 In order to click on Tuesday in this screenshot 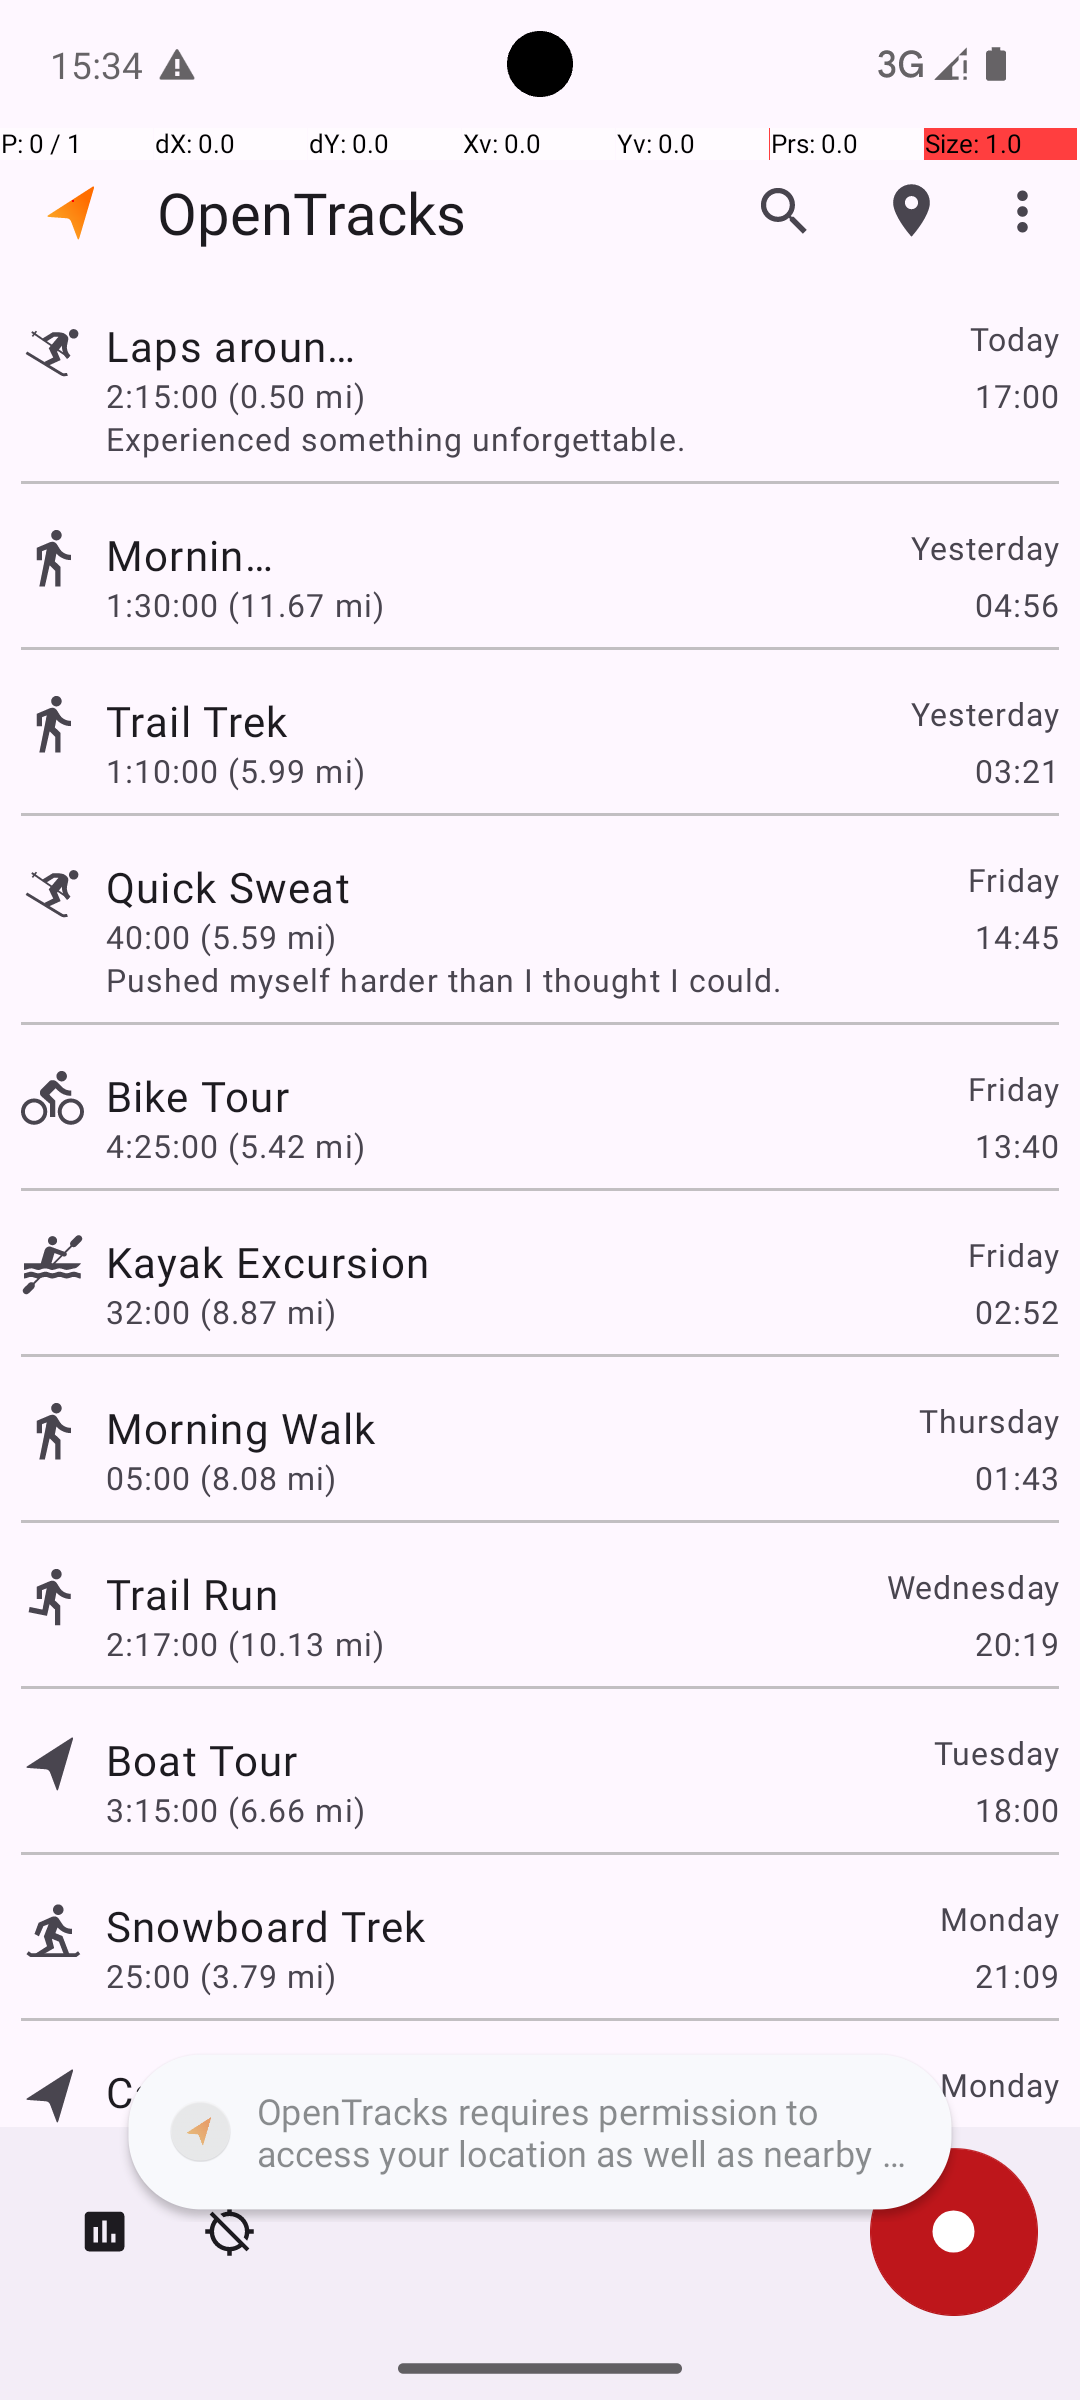, I will do `click(996, 1752)`.